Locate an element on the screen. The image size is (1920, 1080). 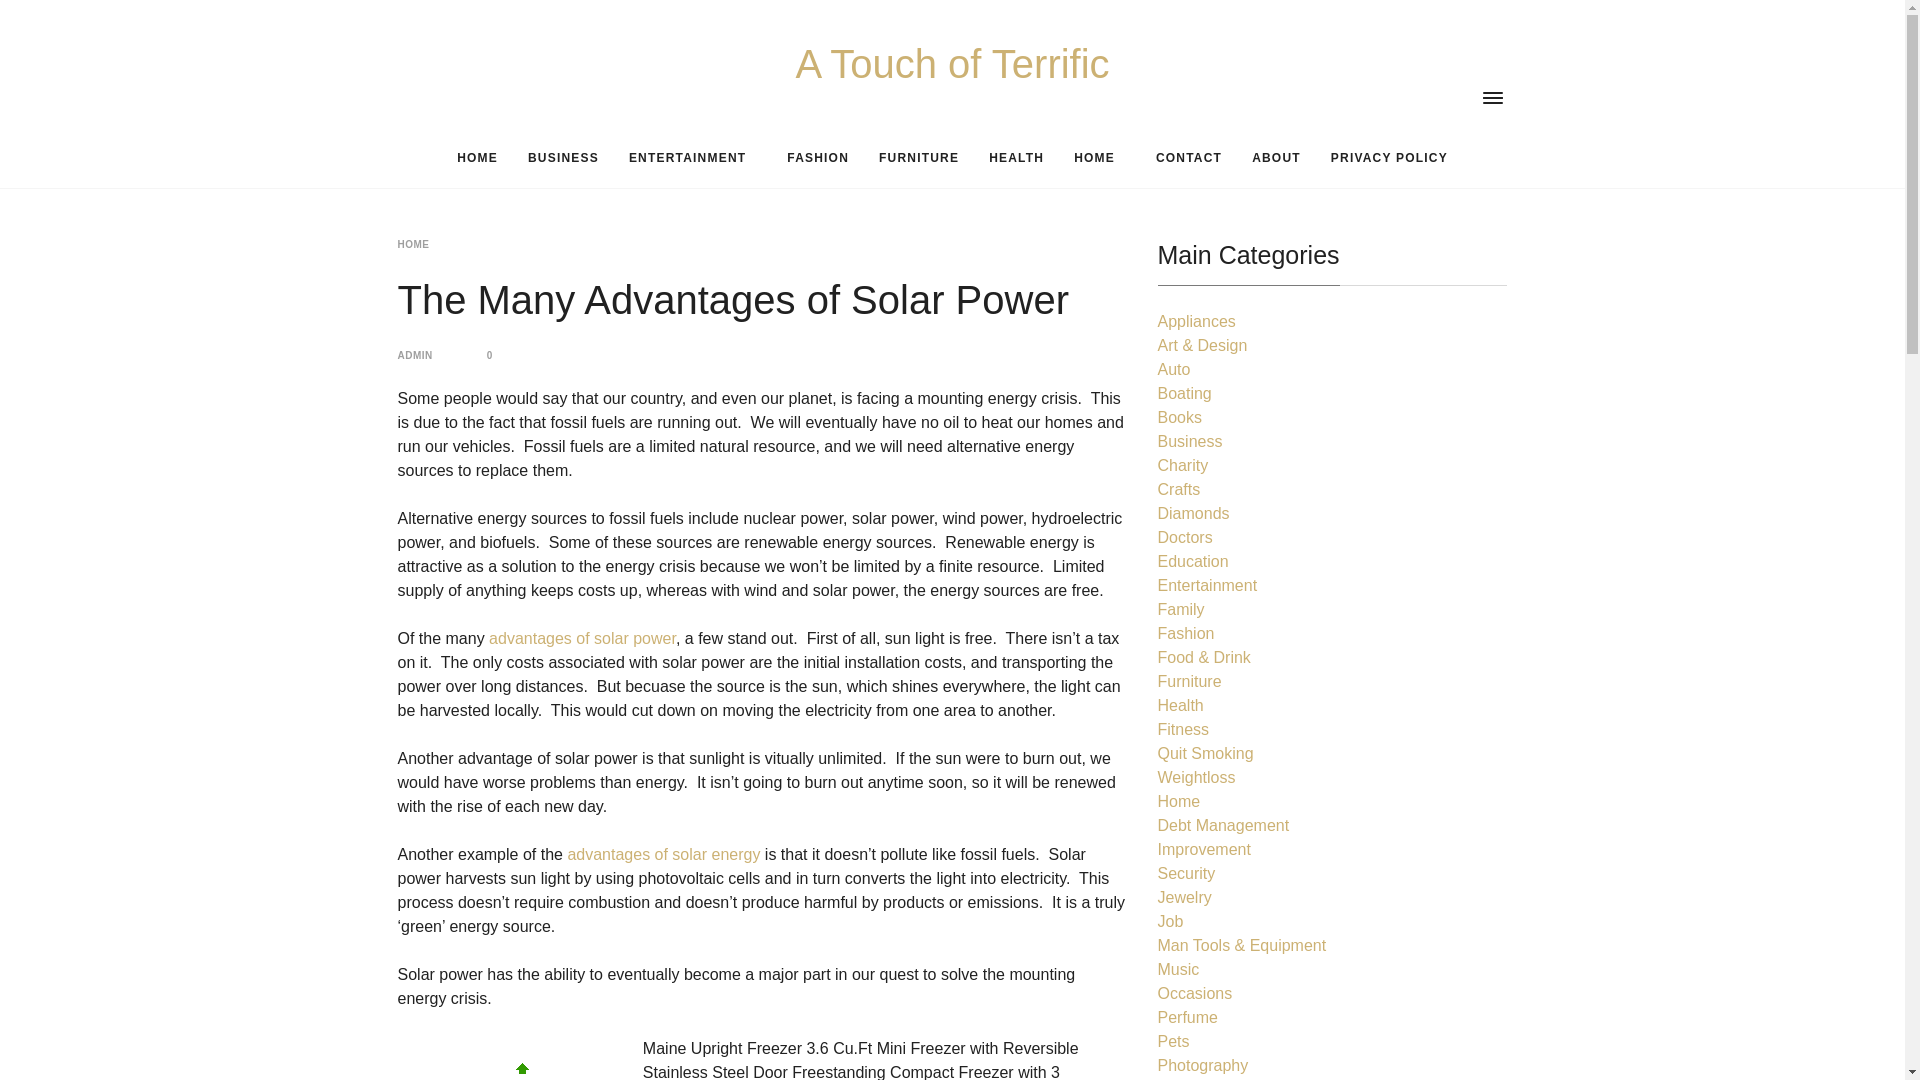
HOME is located at coordinates (476, 158).